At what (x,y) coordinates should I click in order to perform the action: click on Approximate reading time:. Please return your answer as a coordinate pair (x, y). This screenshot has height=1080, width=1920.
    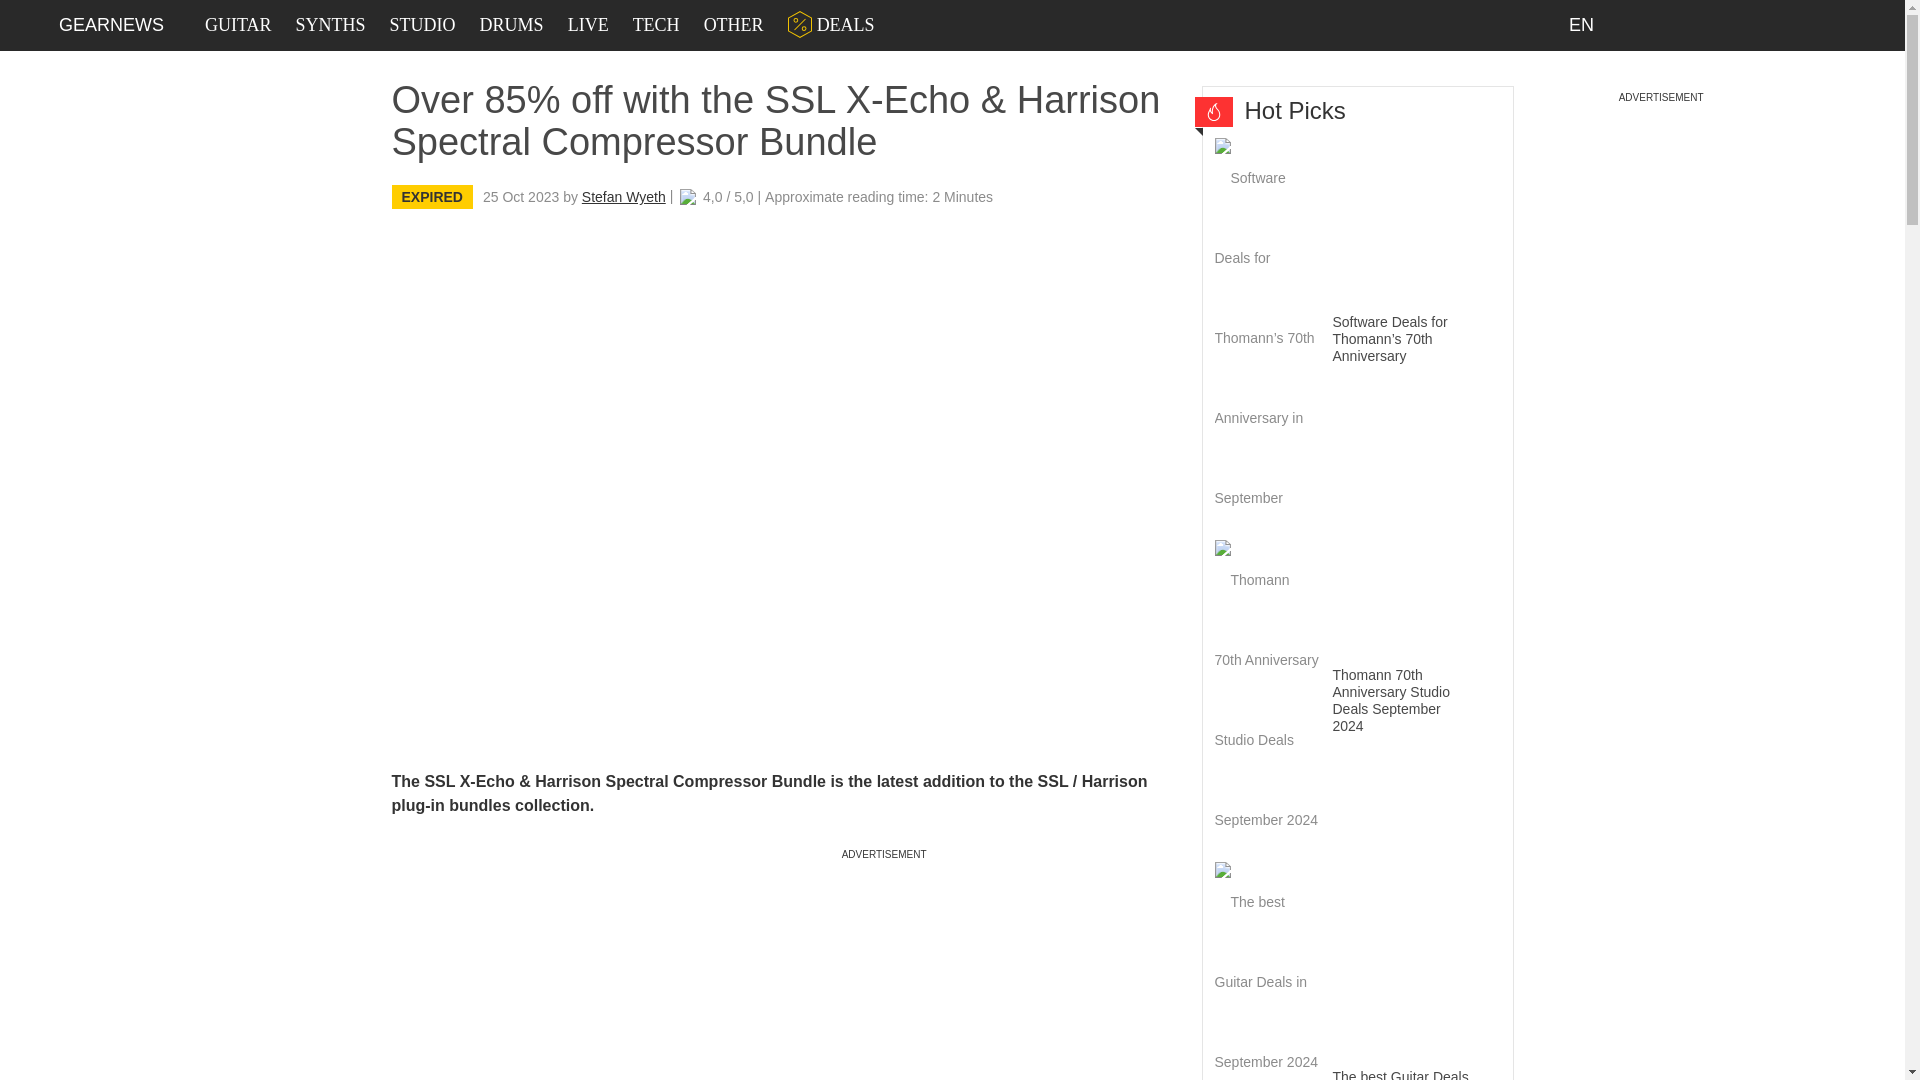
    Looking at the image, I should click on (878, 196).